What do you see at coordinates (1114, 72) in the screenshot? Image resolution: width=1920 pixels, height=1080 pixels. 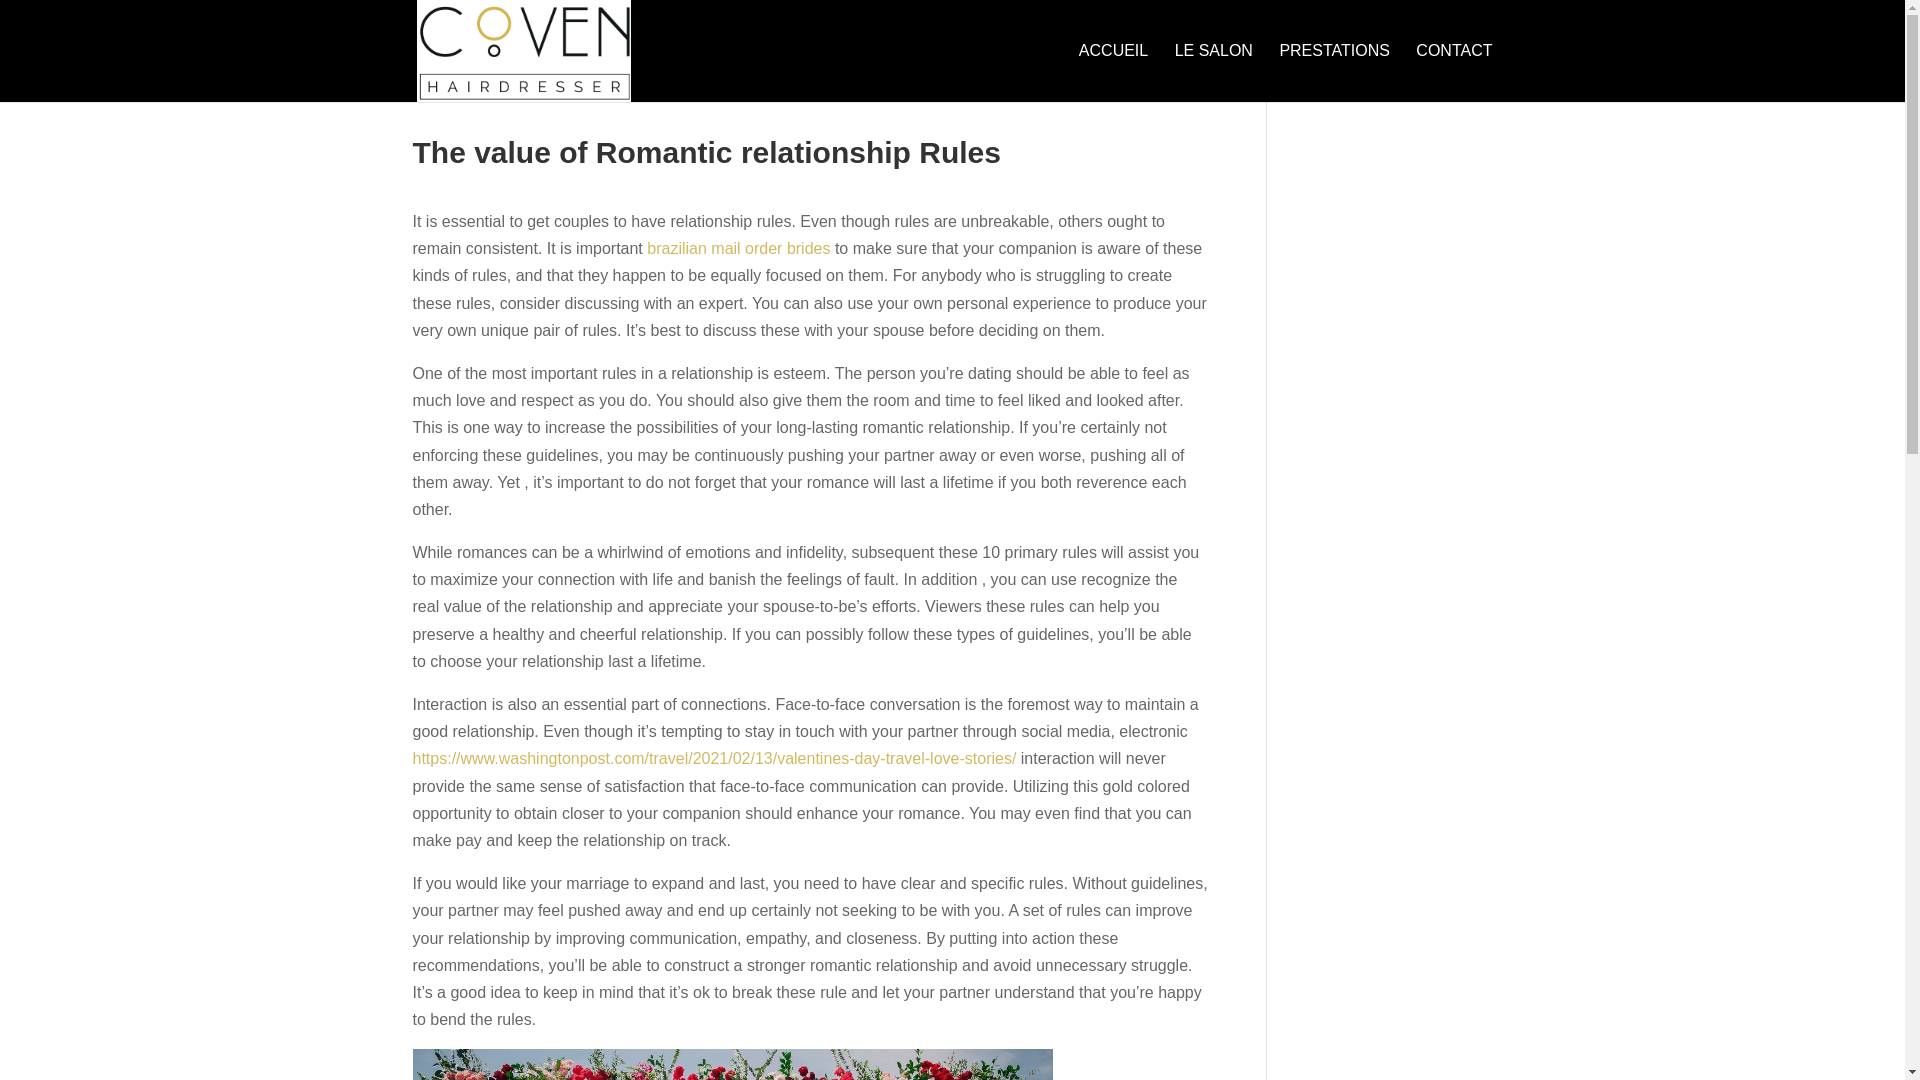 I see `ACCUEIL` at bounding box center [1114, 72].